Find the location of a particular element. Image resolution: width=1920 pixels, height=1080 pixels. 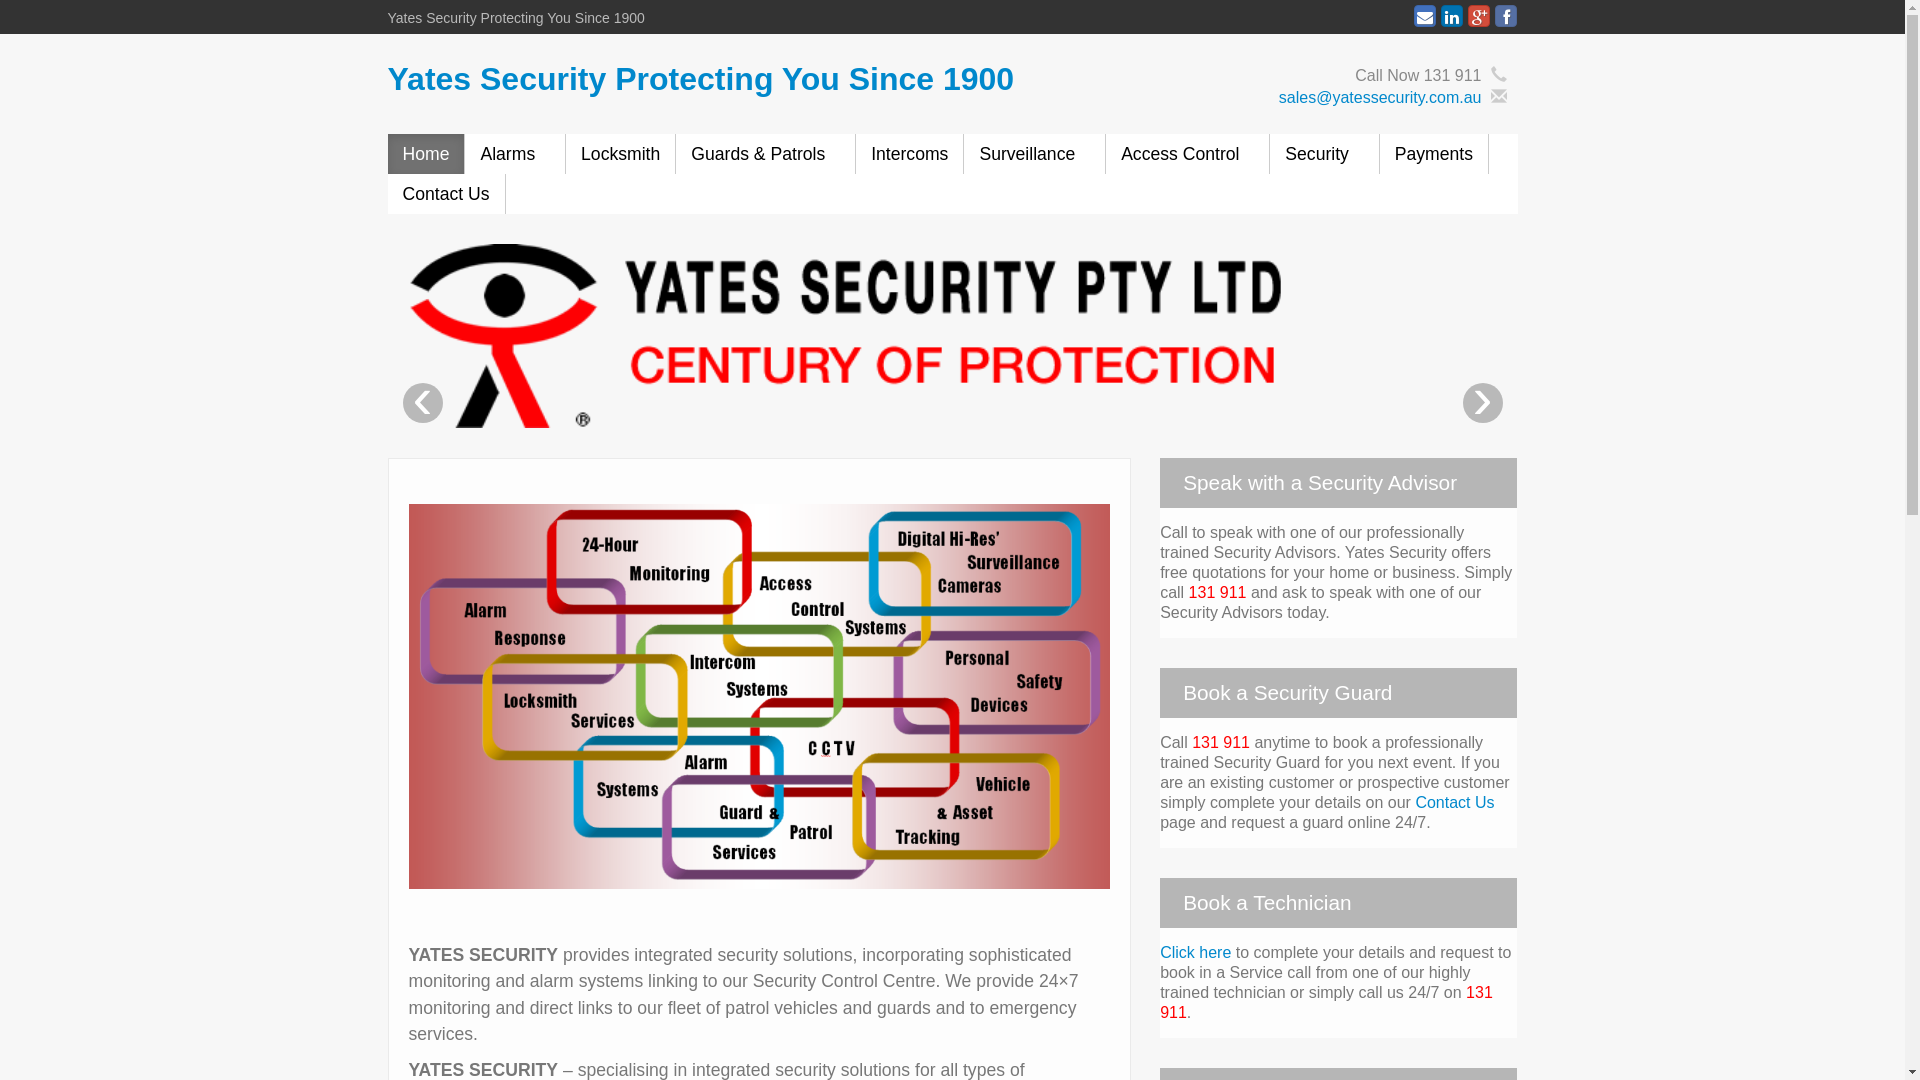

Yates Security Protecting You Since 1900 Linkedin is located at coordinates (1452, 16).